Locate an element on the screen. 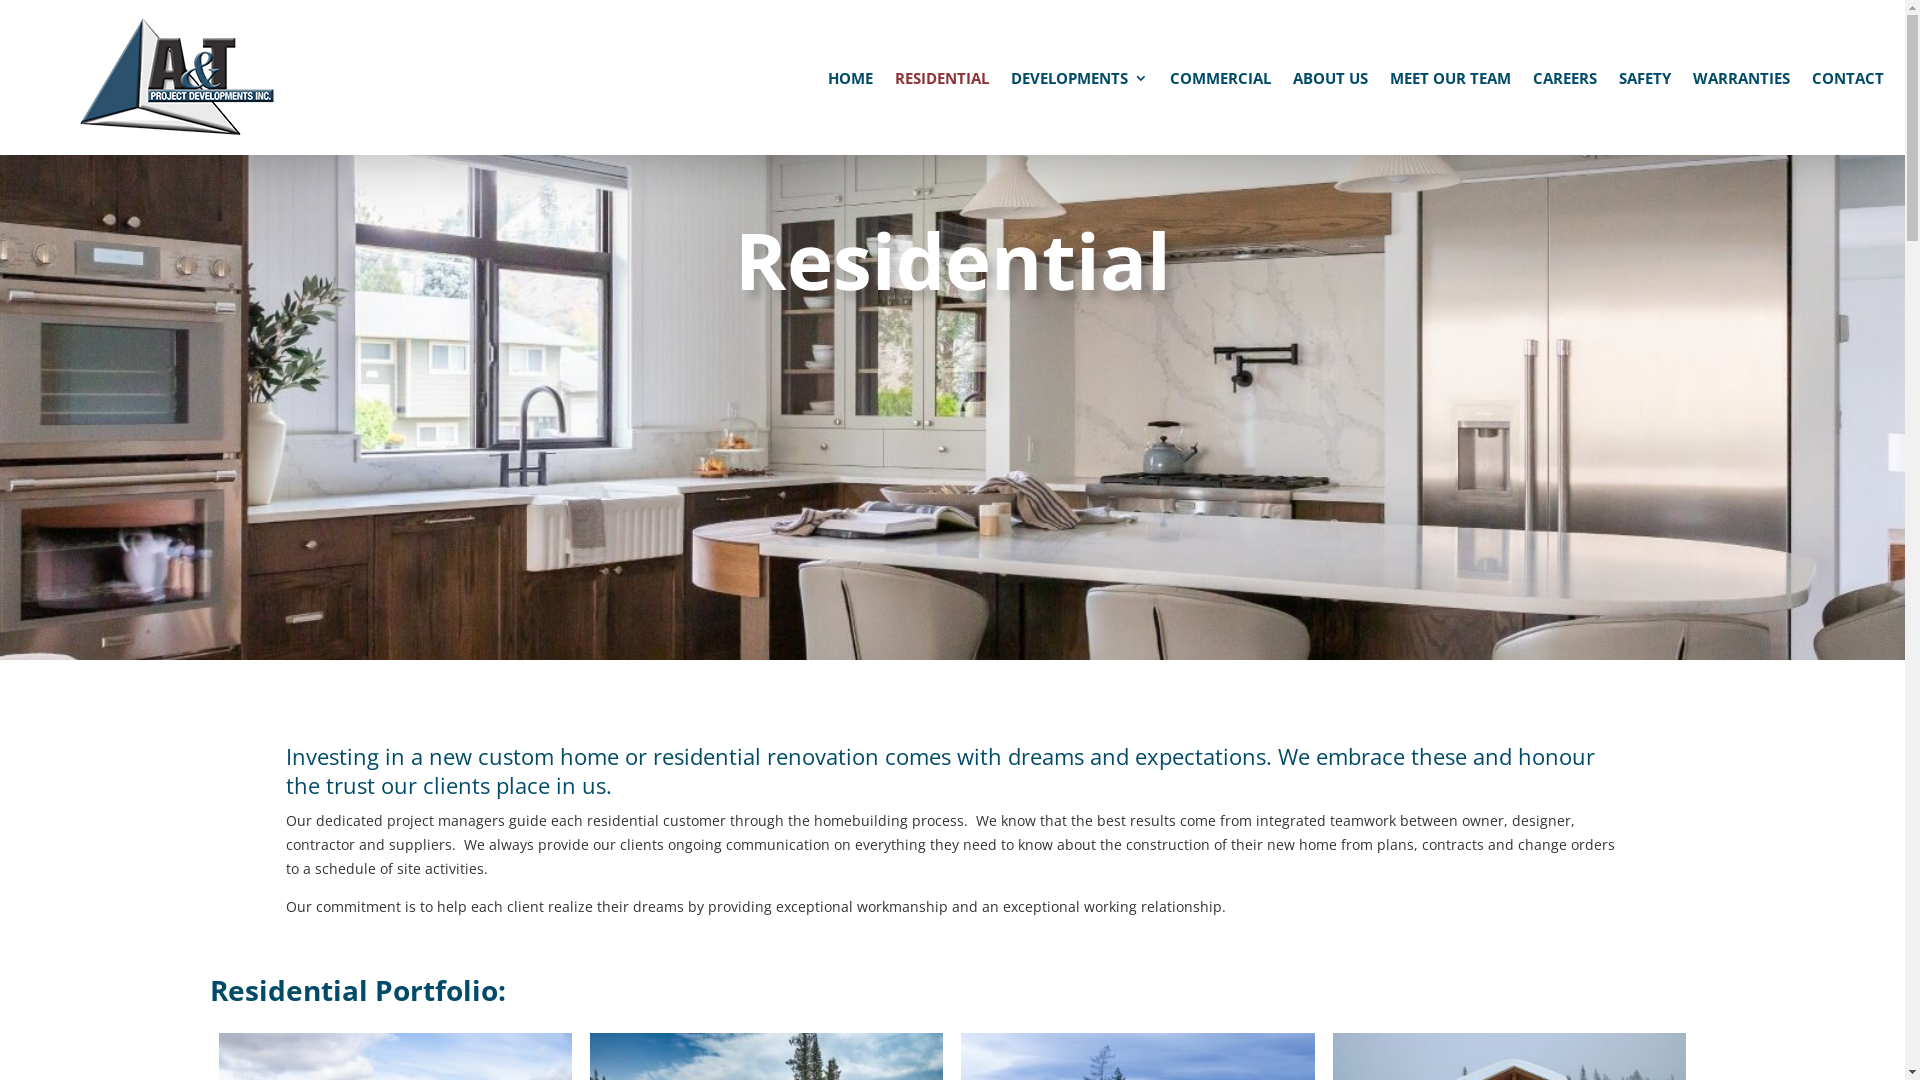 This screenshot has width=1920, height=1080. CONTACT is located at coordinates (1848, 82).